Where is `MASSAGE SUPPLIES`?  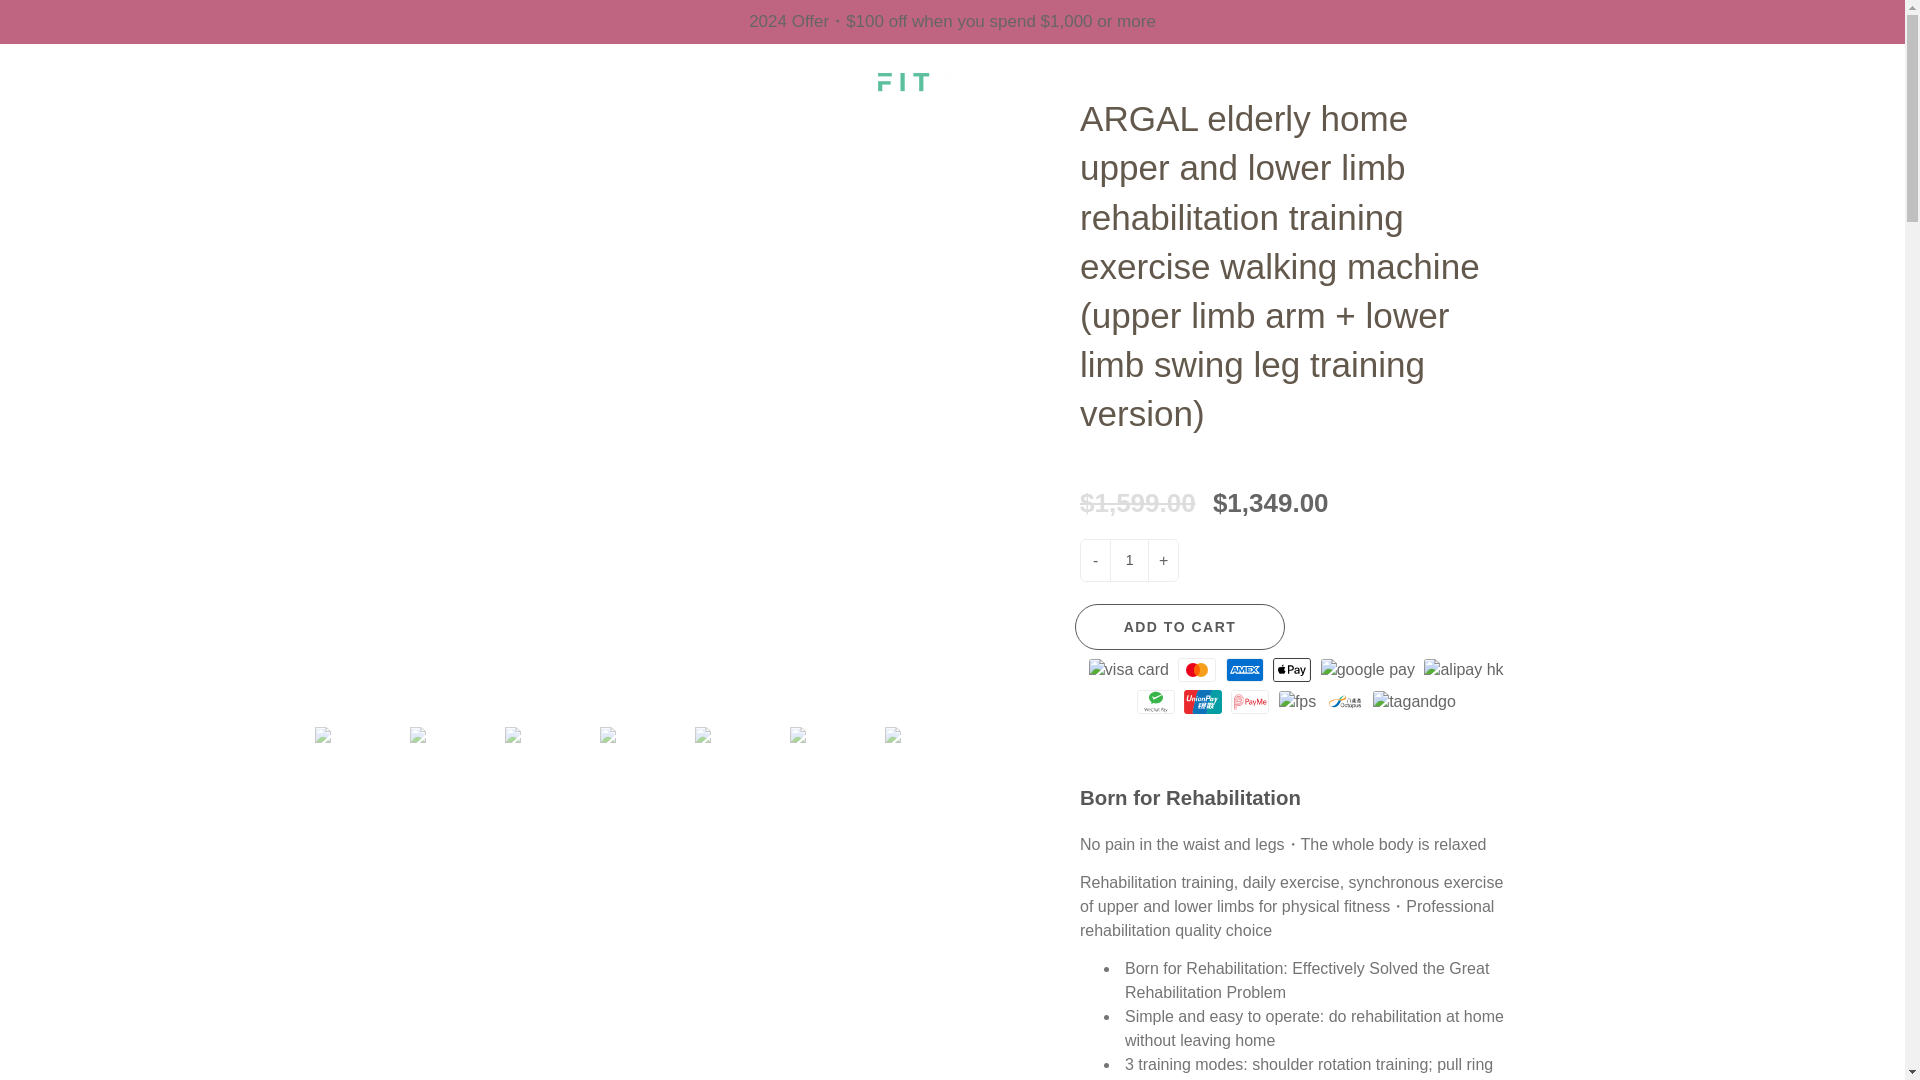
MASSAGE SUPPLIES is located at coordinates (548, 144).